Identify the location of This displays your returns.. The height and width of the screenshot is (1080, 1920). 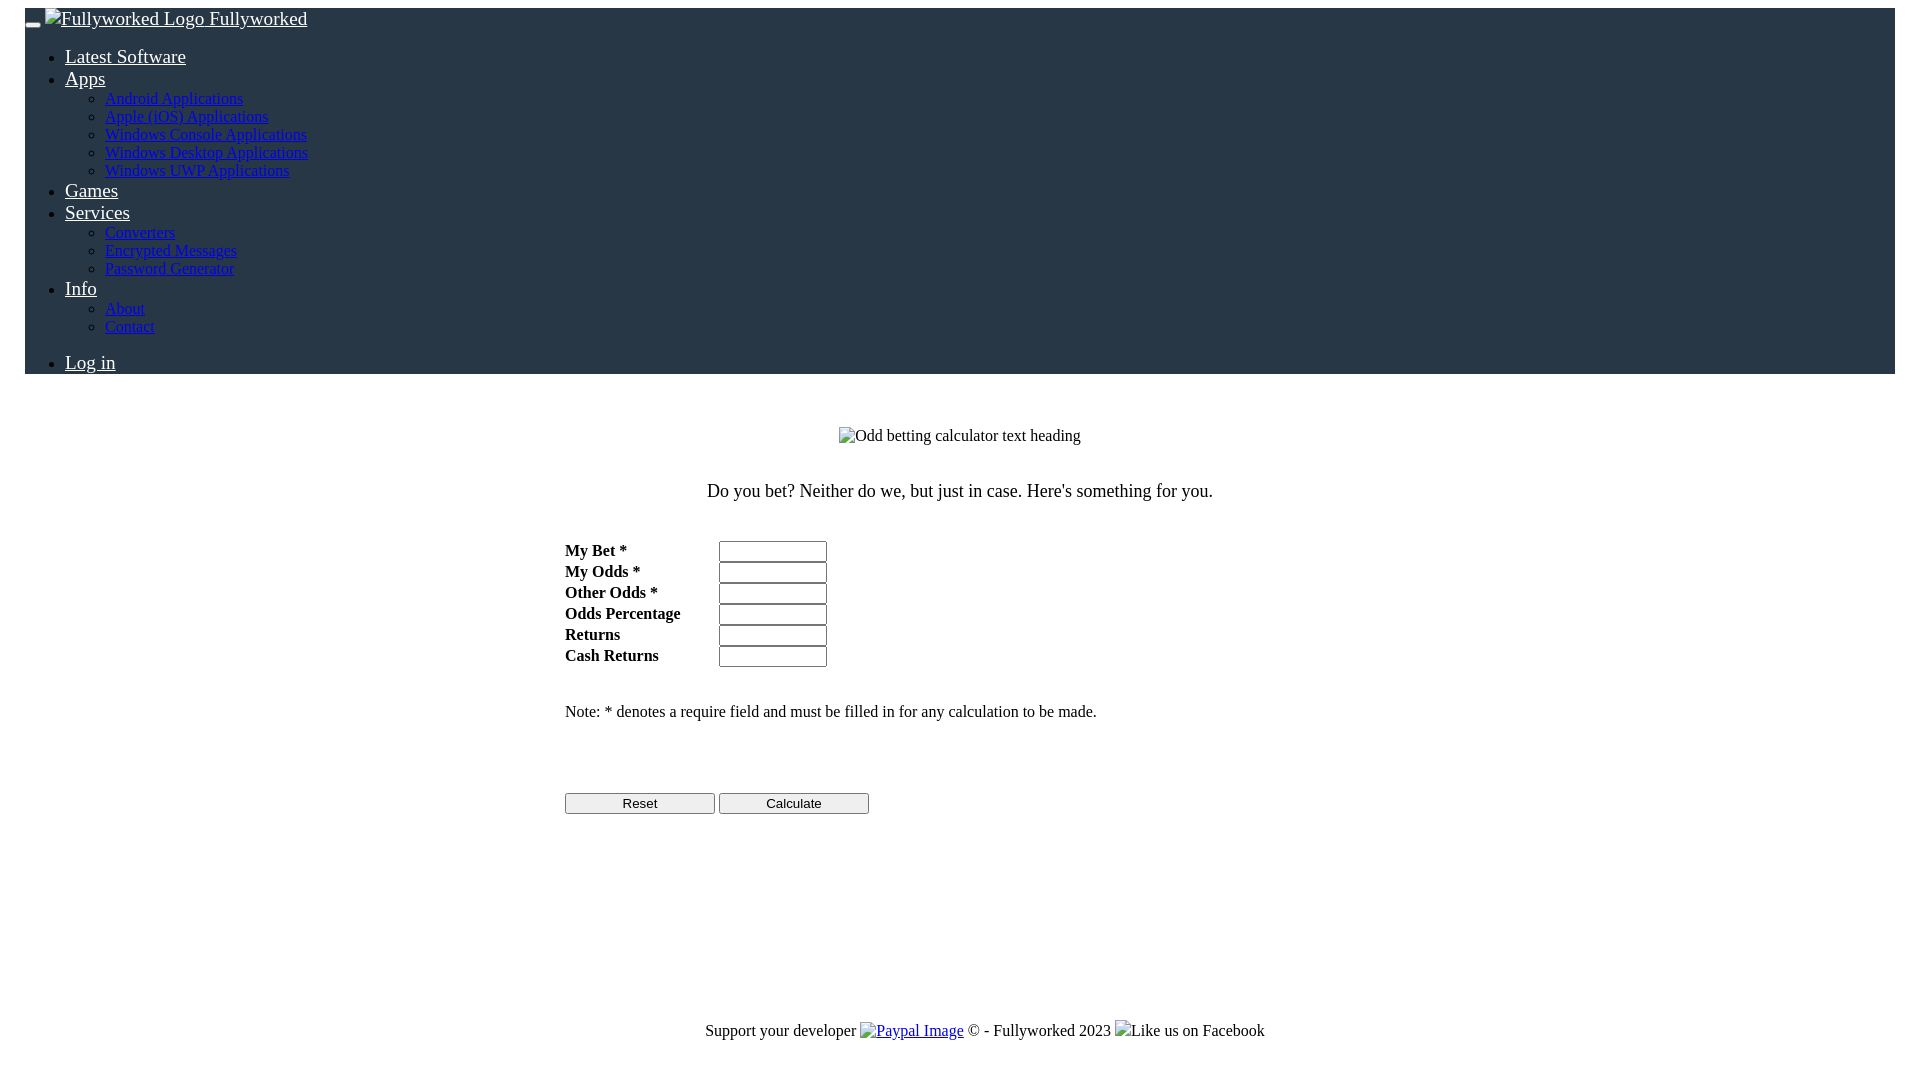
(773, 636).